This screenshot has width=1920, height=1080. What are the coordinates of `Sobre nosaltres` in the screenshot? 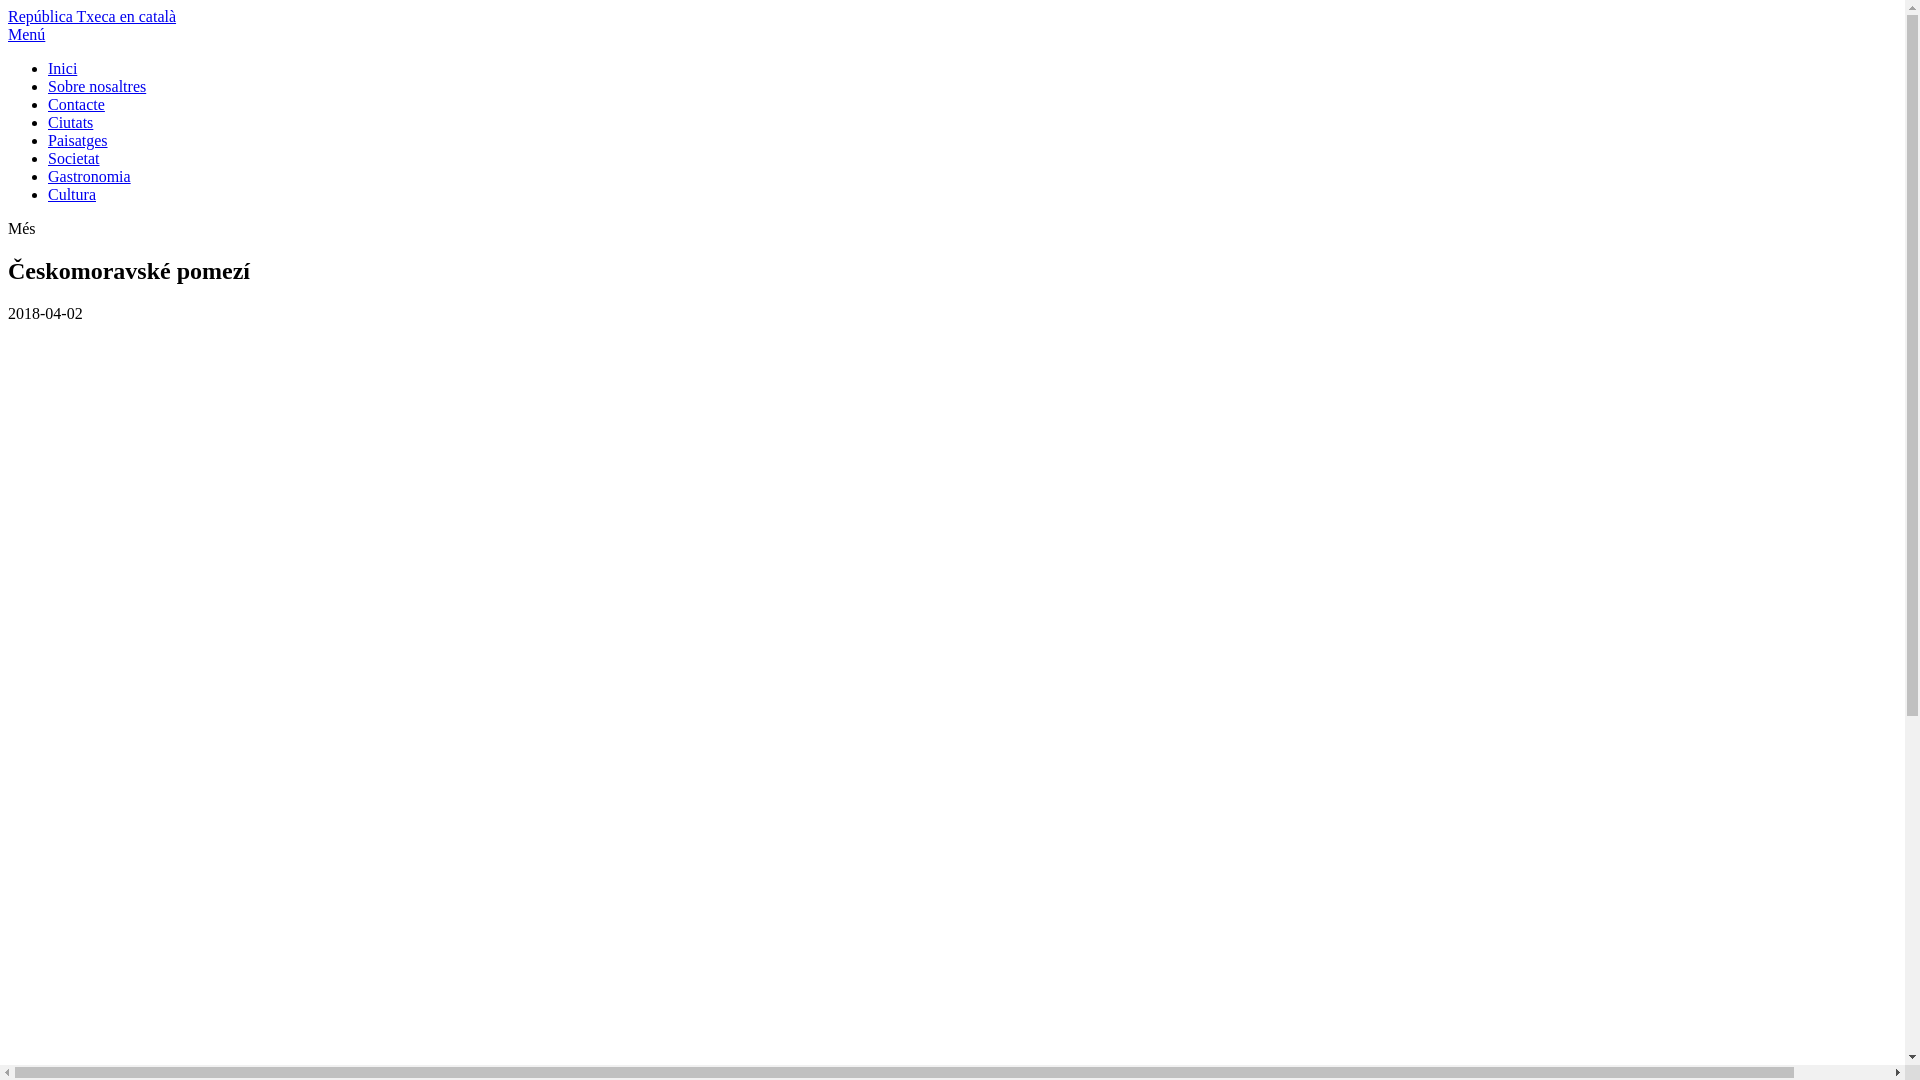 It's located at (97, 86).